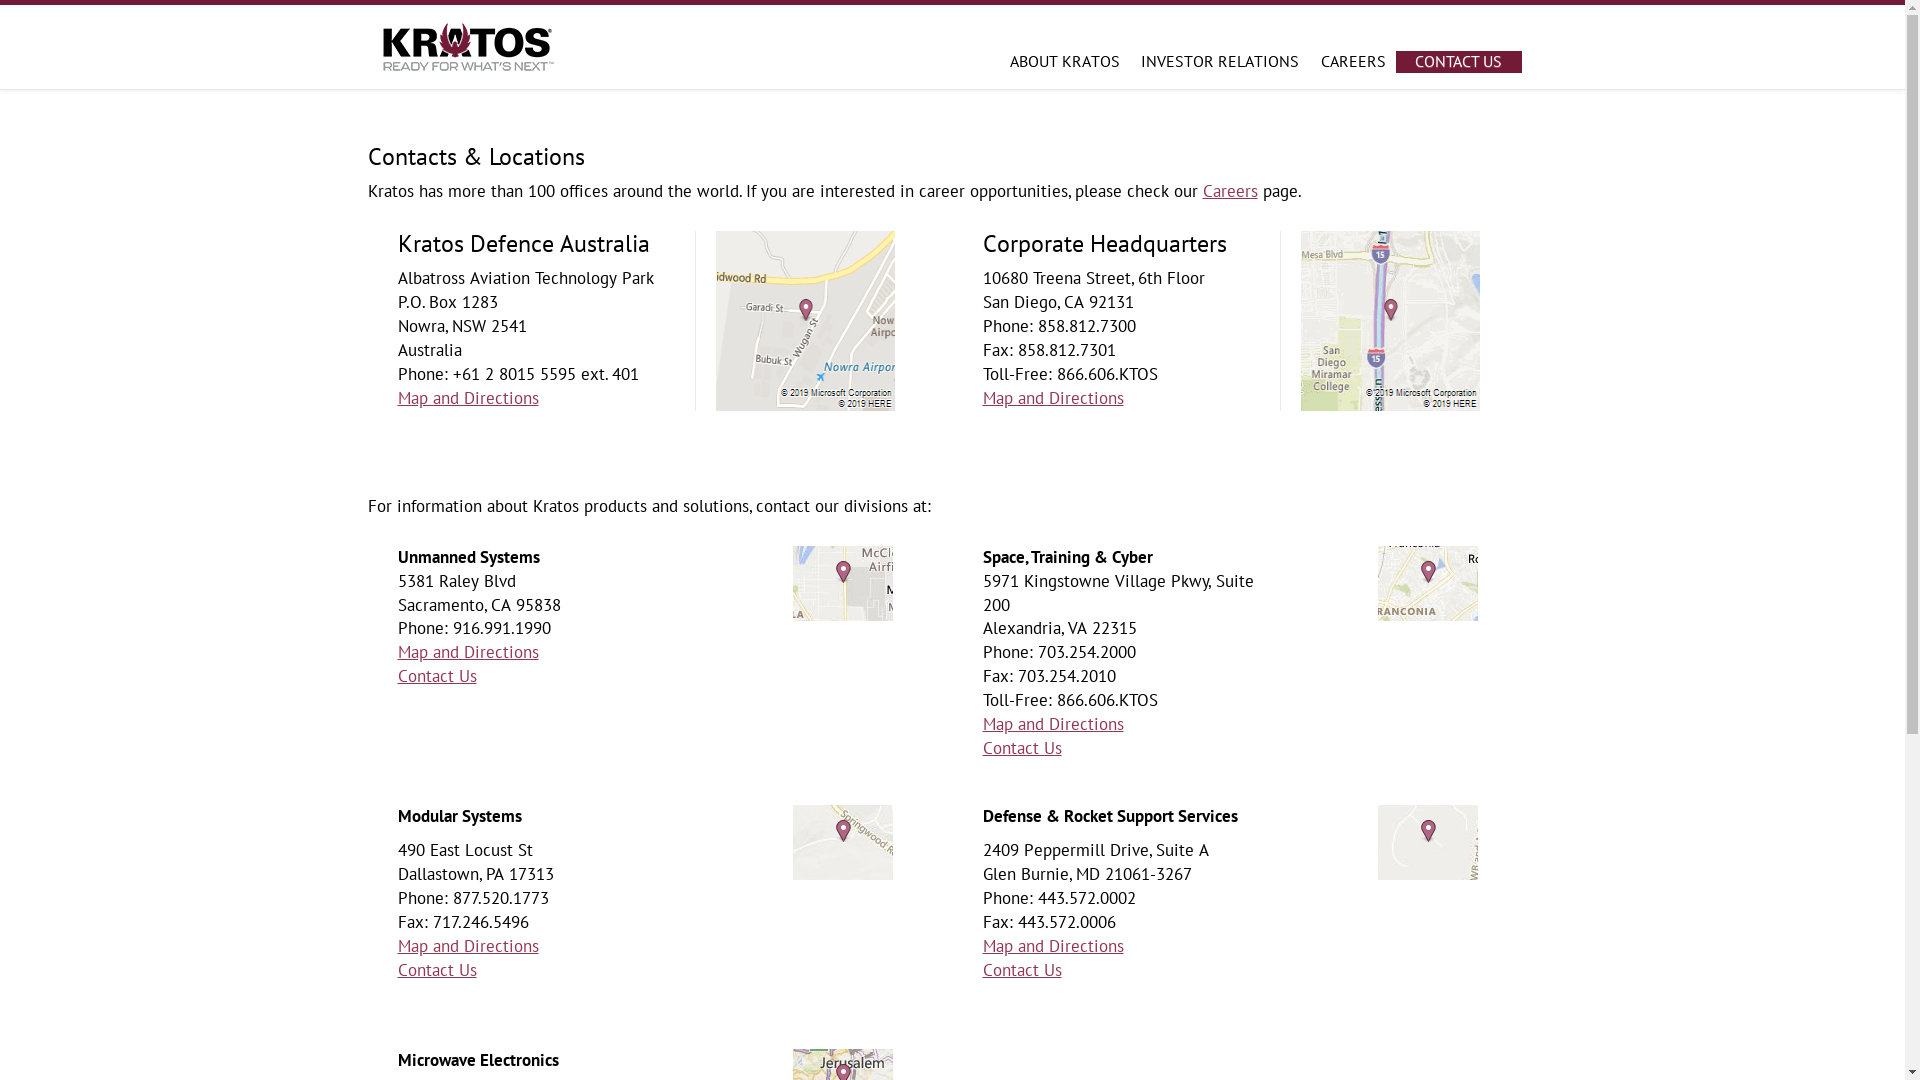 This screenshot has width=1920, height=1080. Describe the element at coordinates (1066, 61) in the screenshot. I see `ABOUT KRATOS` at that location.